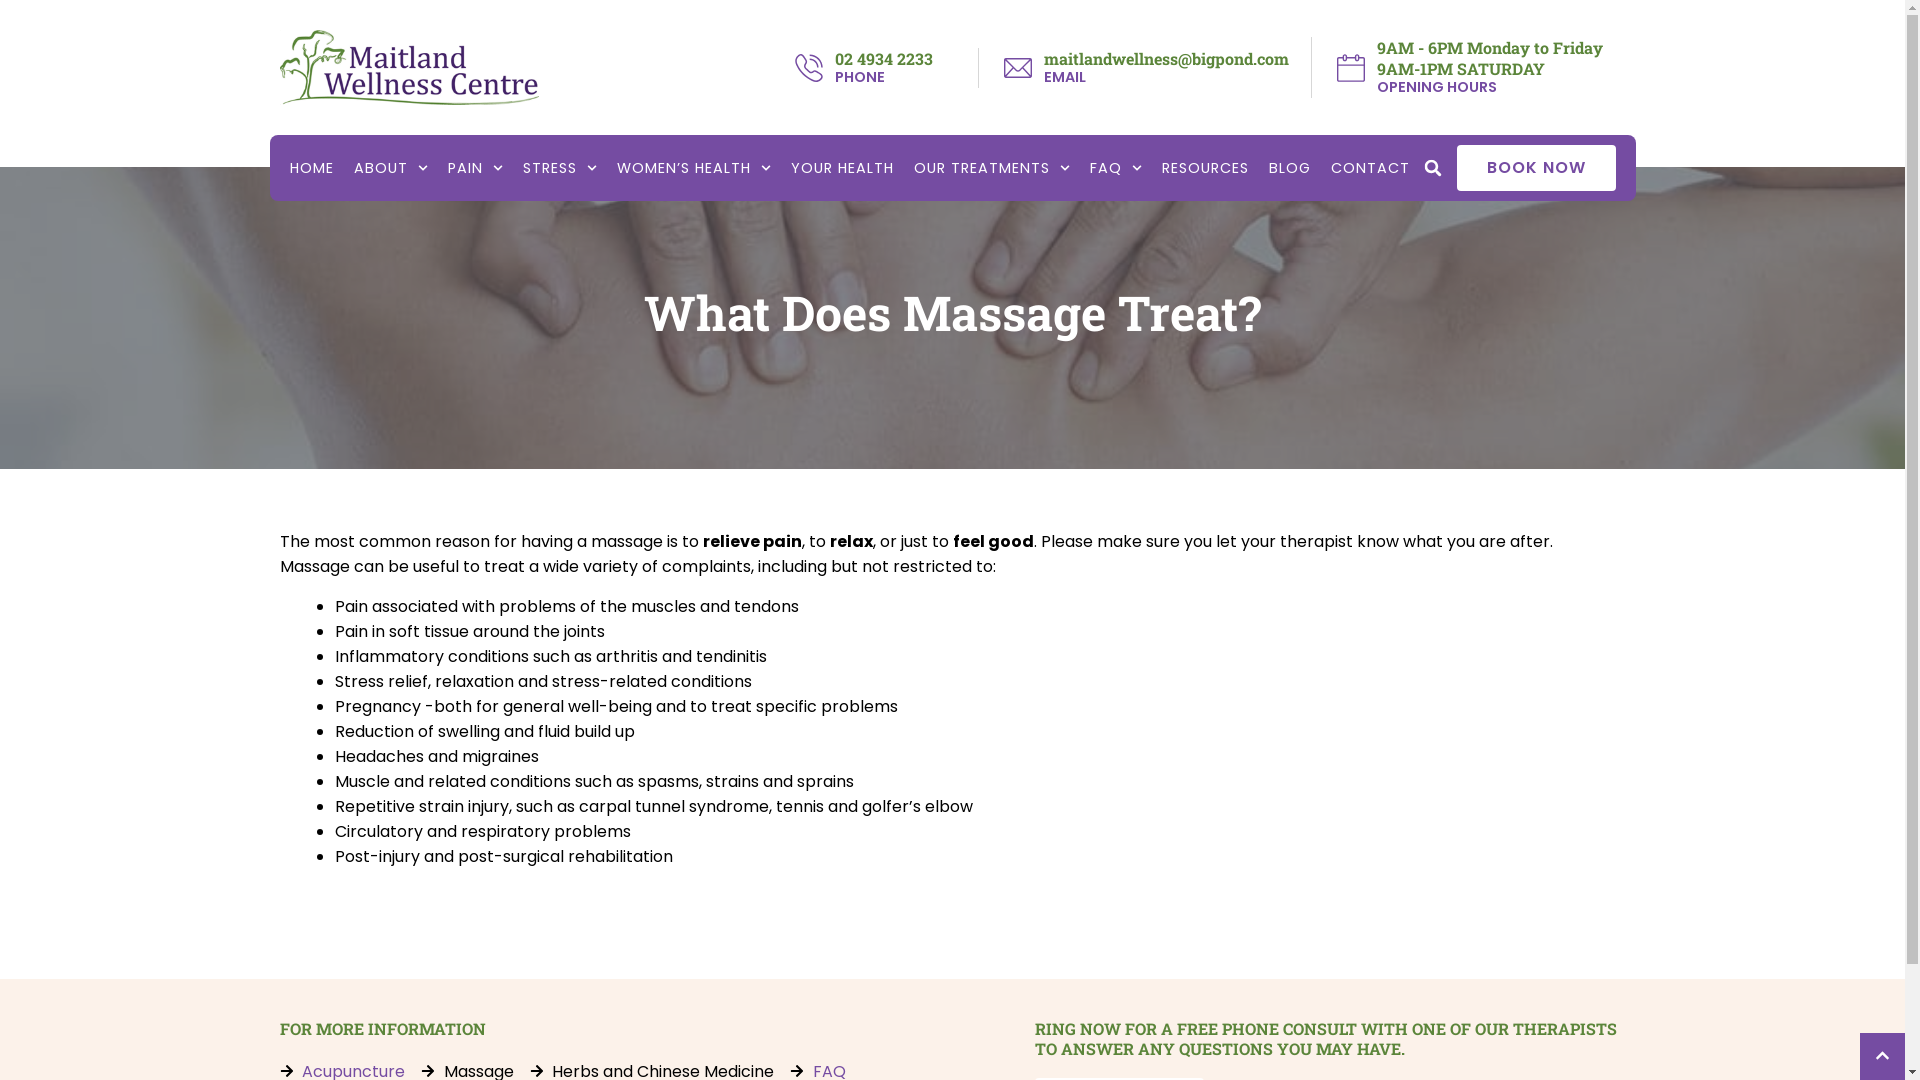 Image resolution: width=1920 pixels, height=1080 pixels. I want to click on RESOURCES, so click(1206, 168).